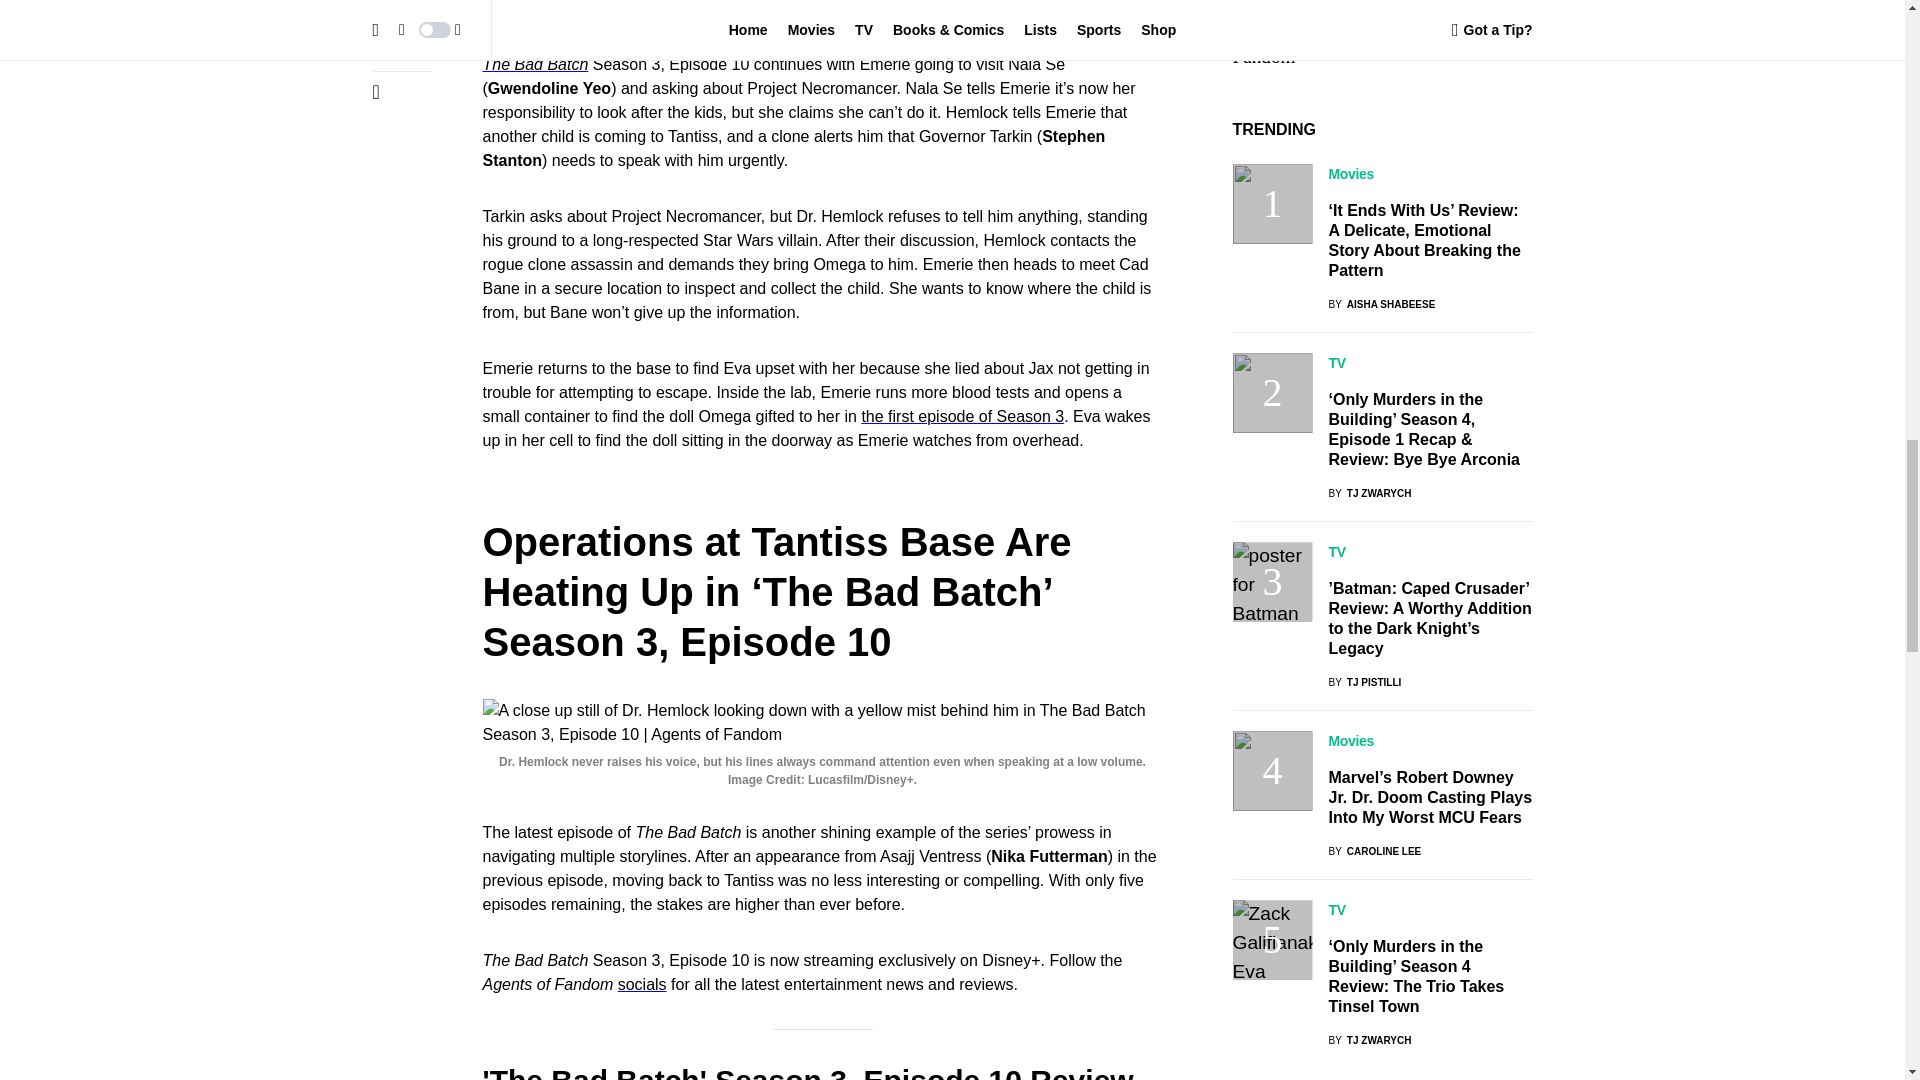 The height and width of the screenshot is (1080, 1920). I want to click on View all posts by Caroline Lee, so click(1374, 306).